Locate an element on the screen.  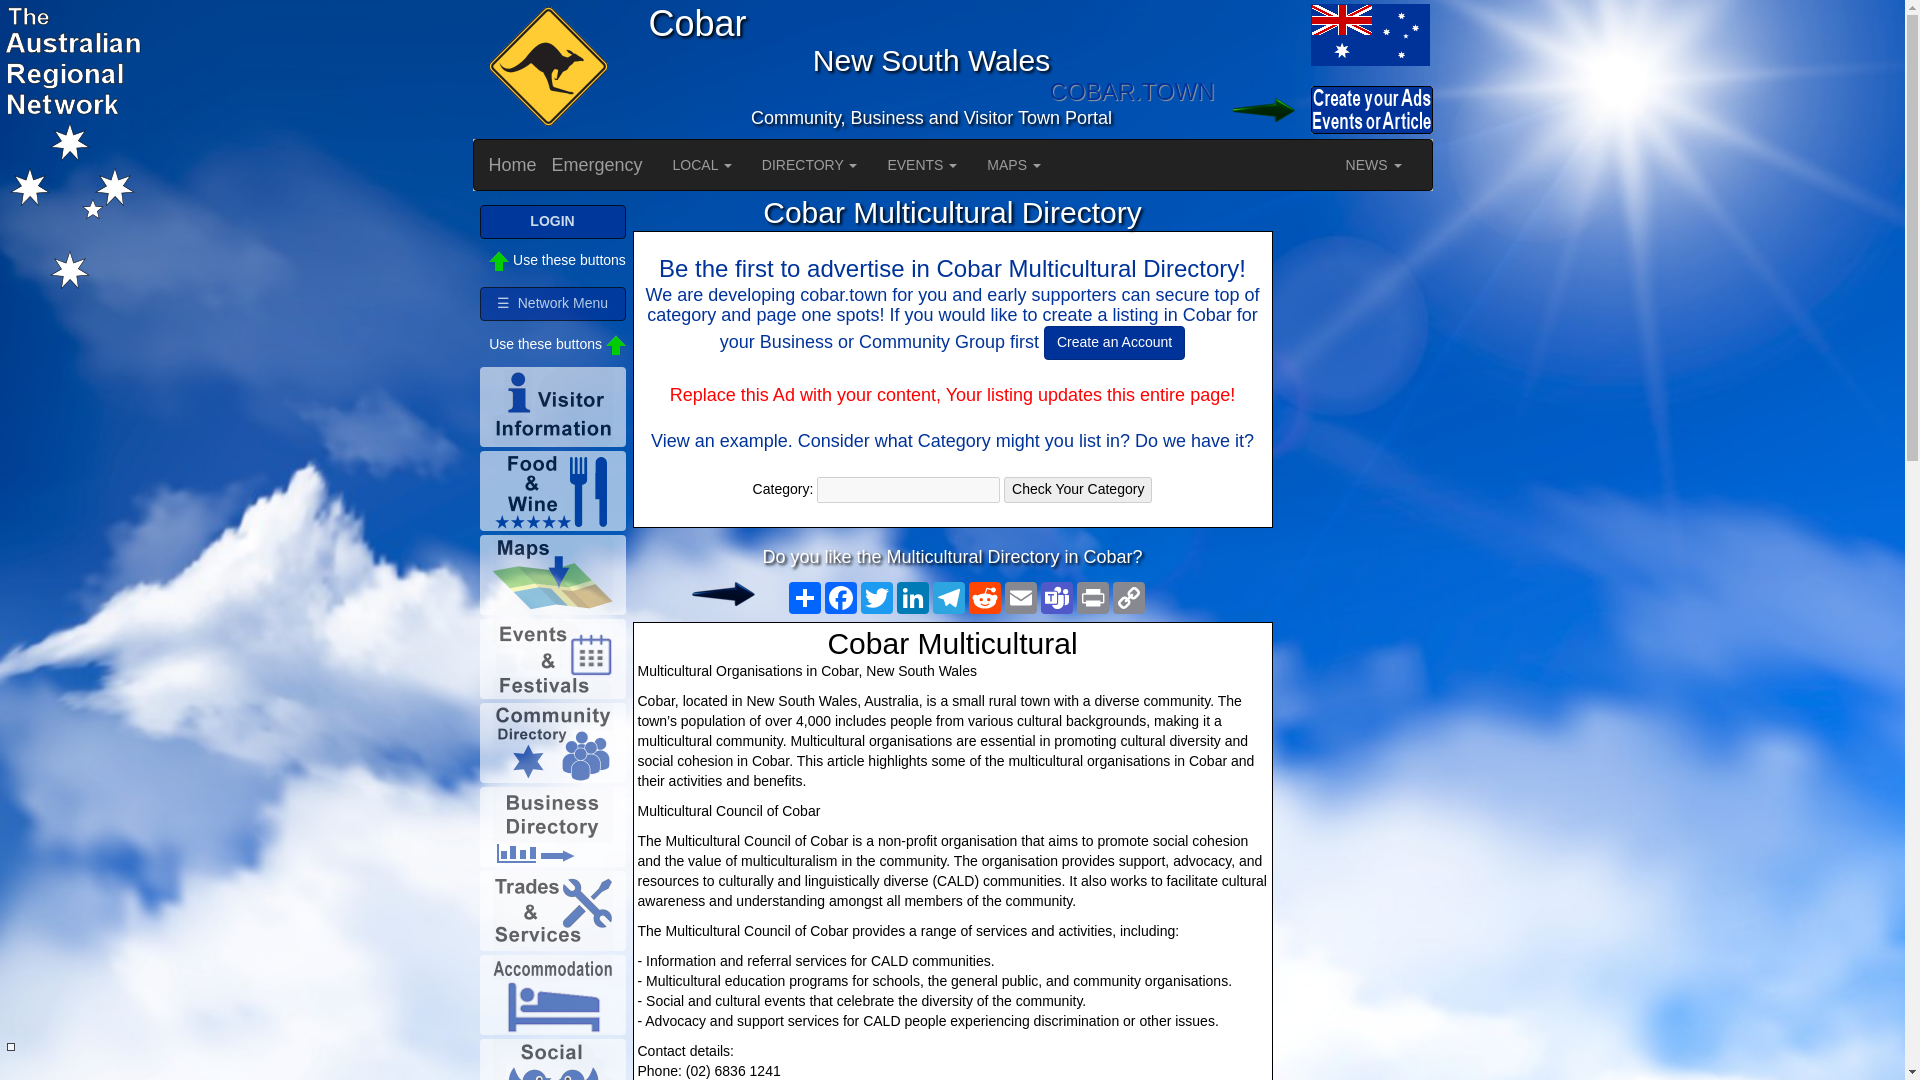
Cobar Australia is located at coordinates (1368, 34).